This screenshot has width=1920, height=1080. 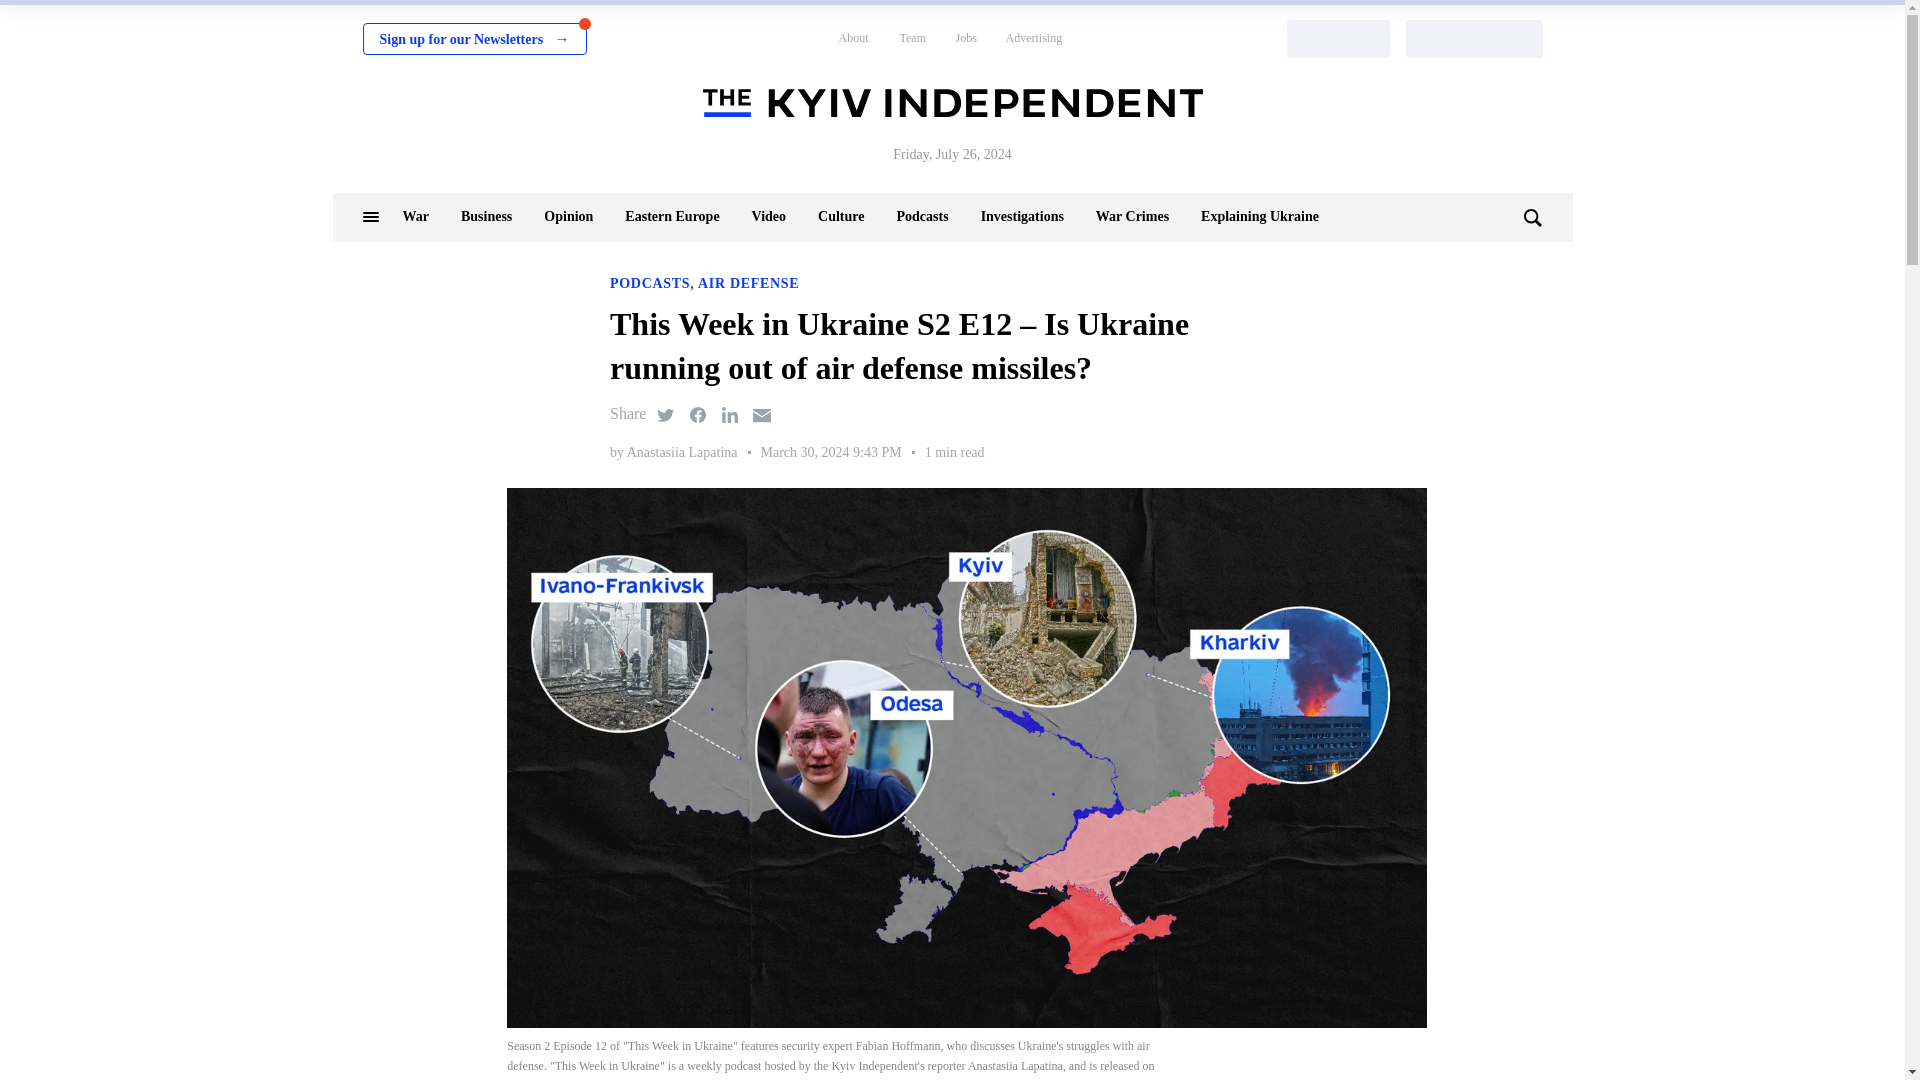 What do you see at coordinates (840, 216) in the screenshot?
I see `Culture` at bounding box center [840, 216].